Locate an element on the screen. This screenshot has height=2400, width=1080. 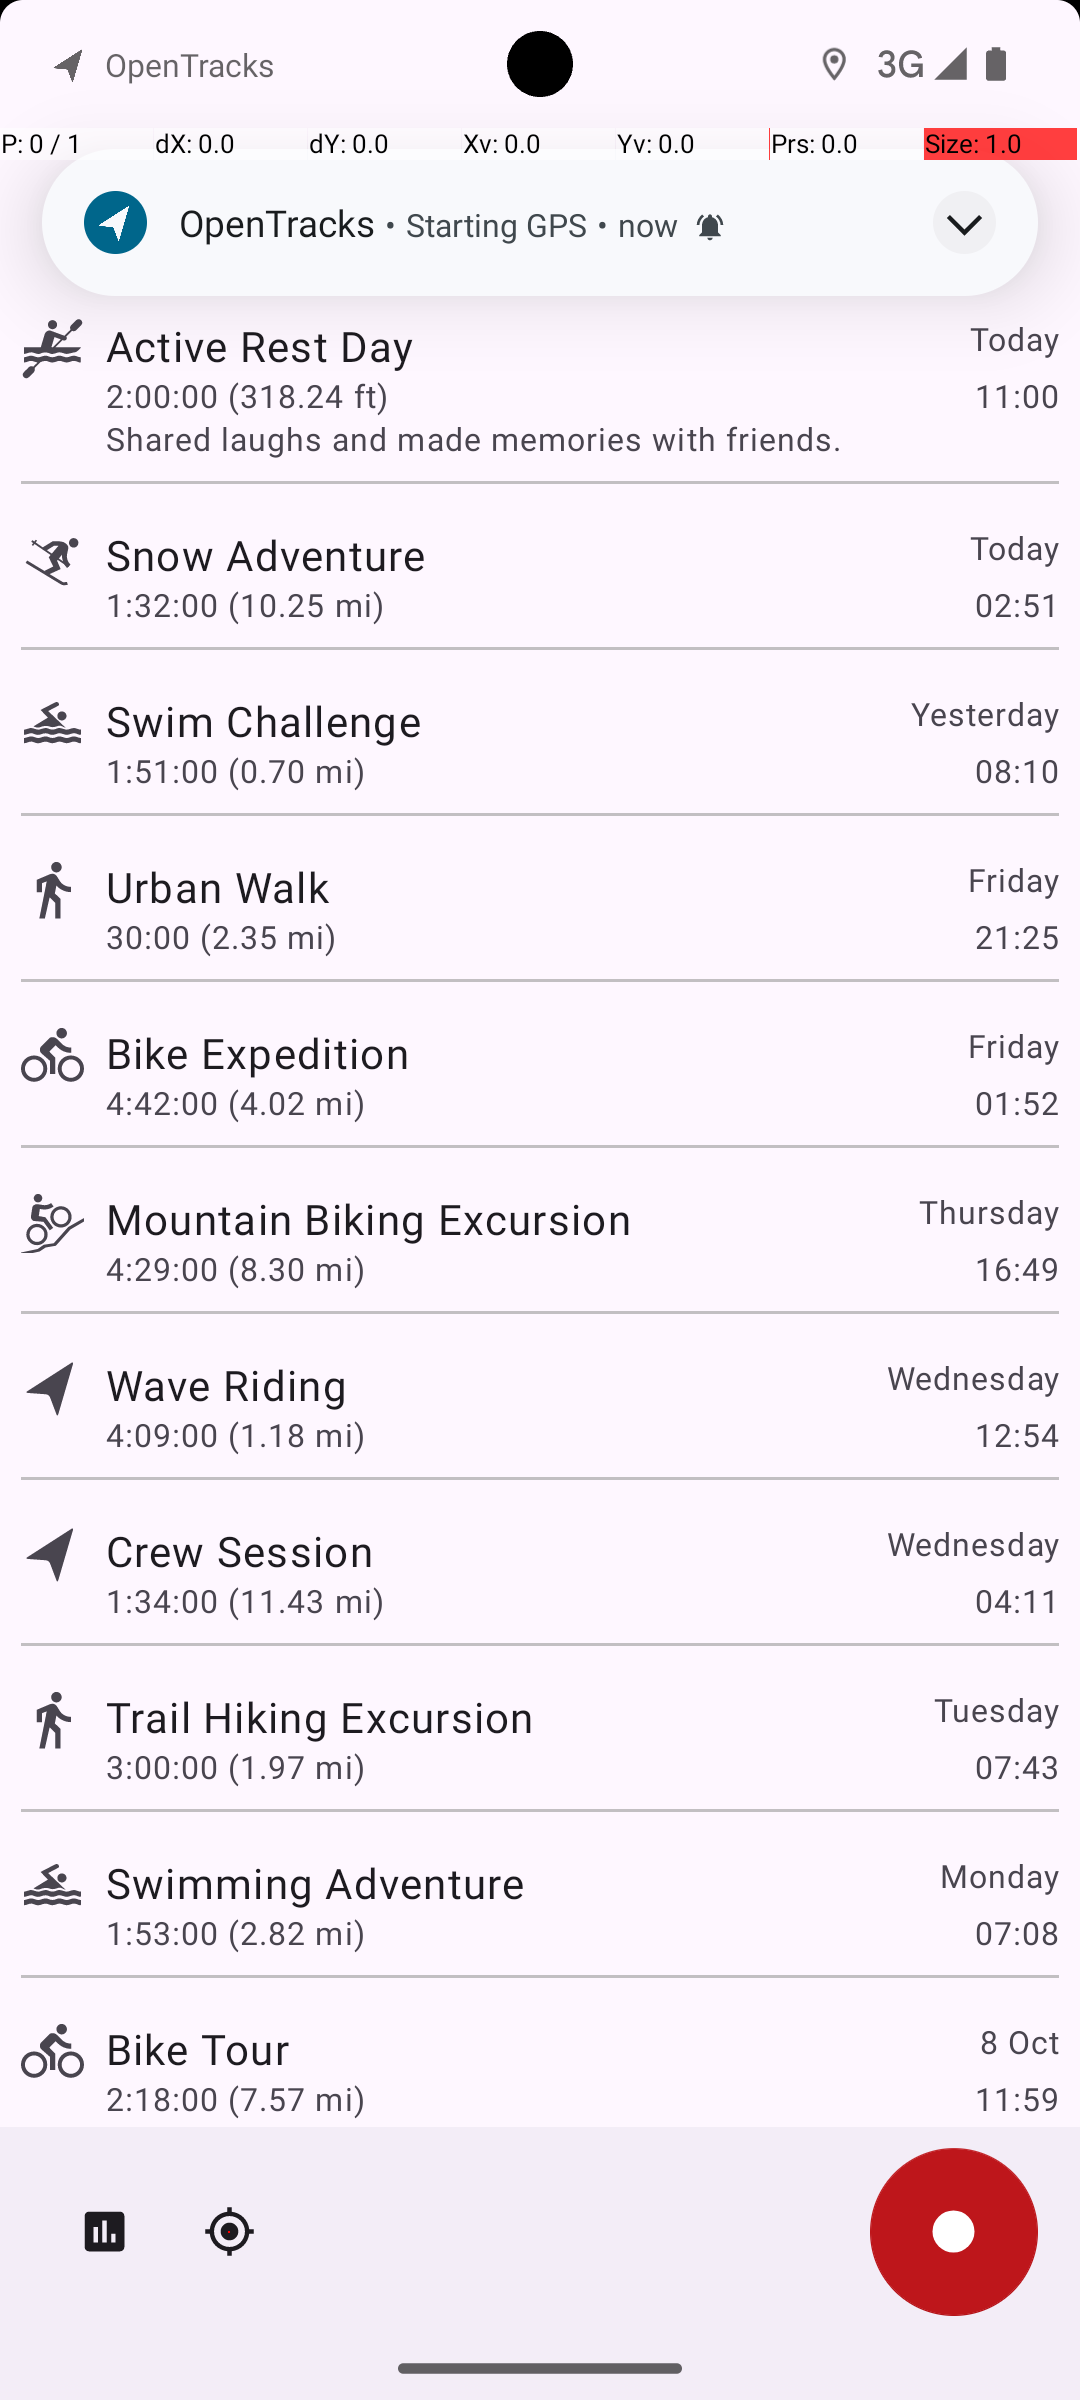
Trail Hiking Excursion is located at coordinates (320, 1716).